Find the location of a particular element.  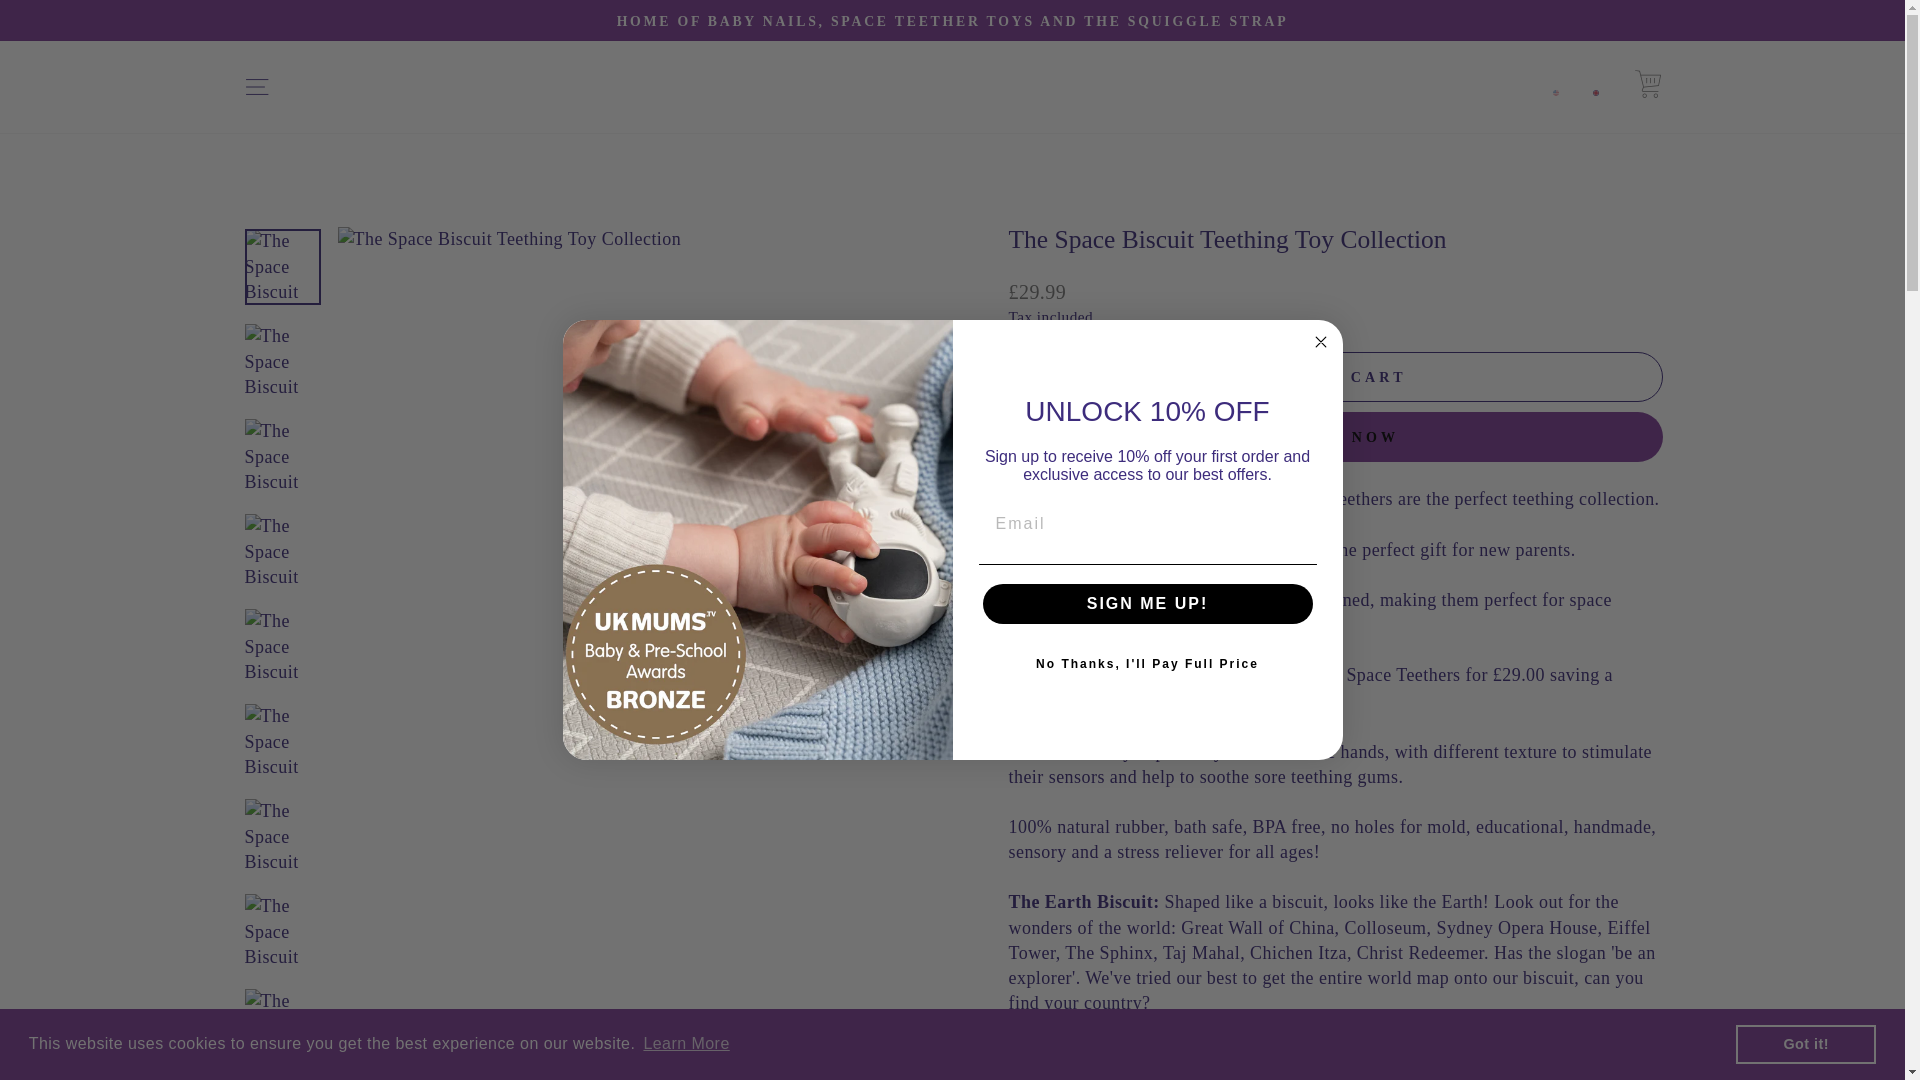

Mars Biscuit Natural Rubber Space Themed Teether Toy is located at coordinates (1263, 676).